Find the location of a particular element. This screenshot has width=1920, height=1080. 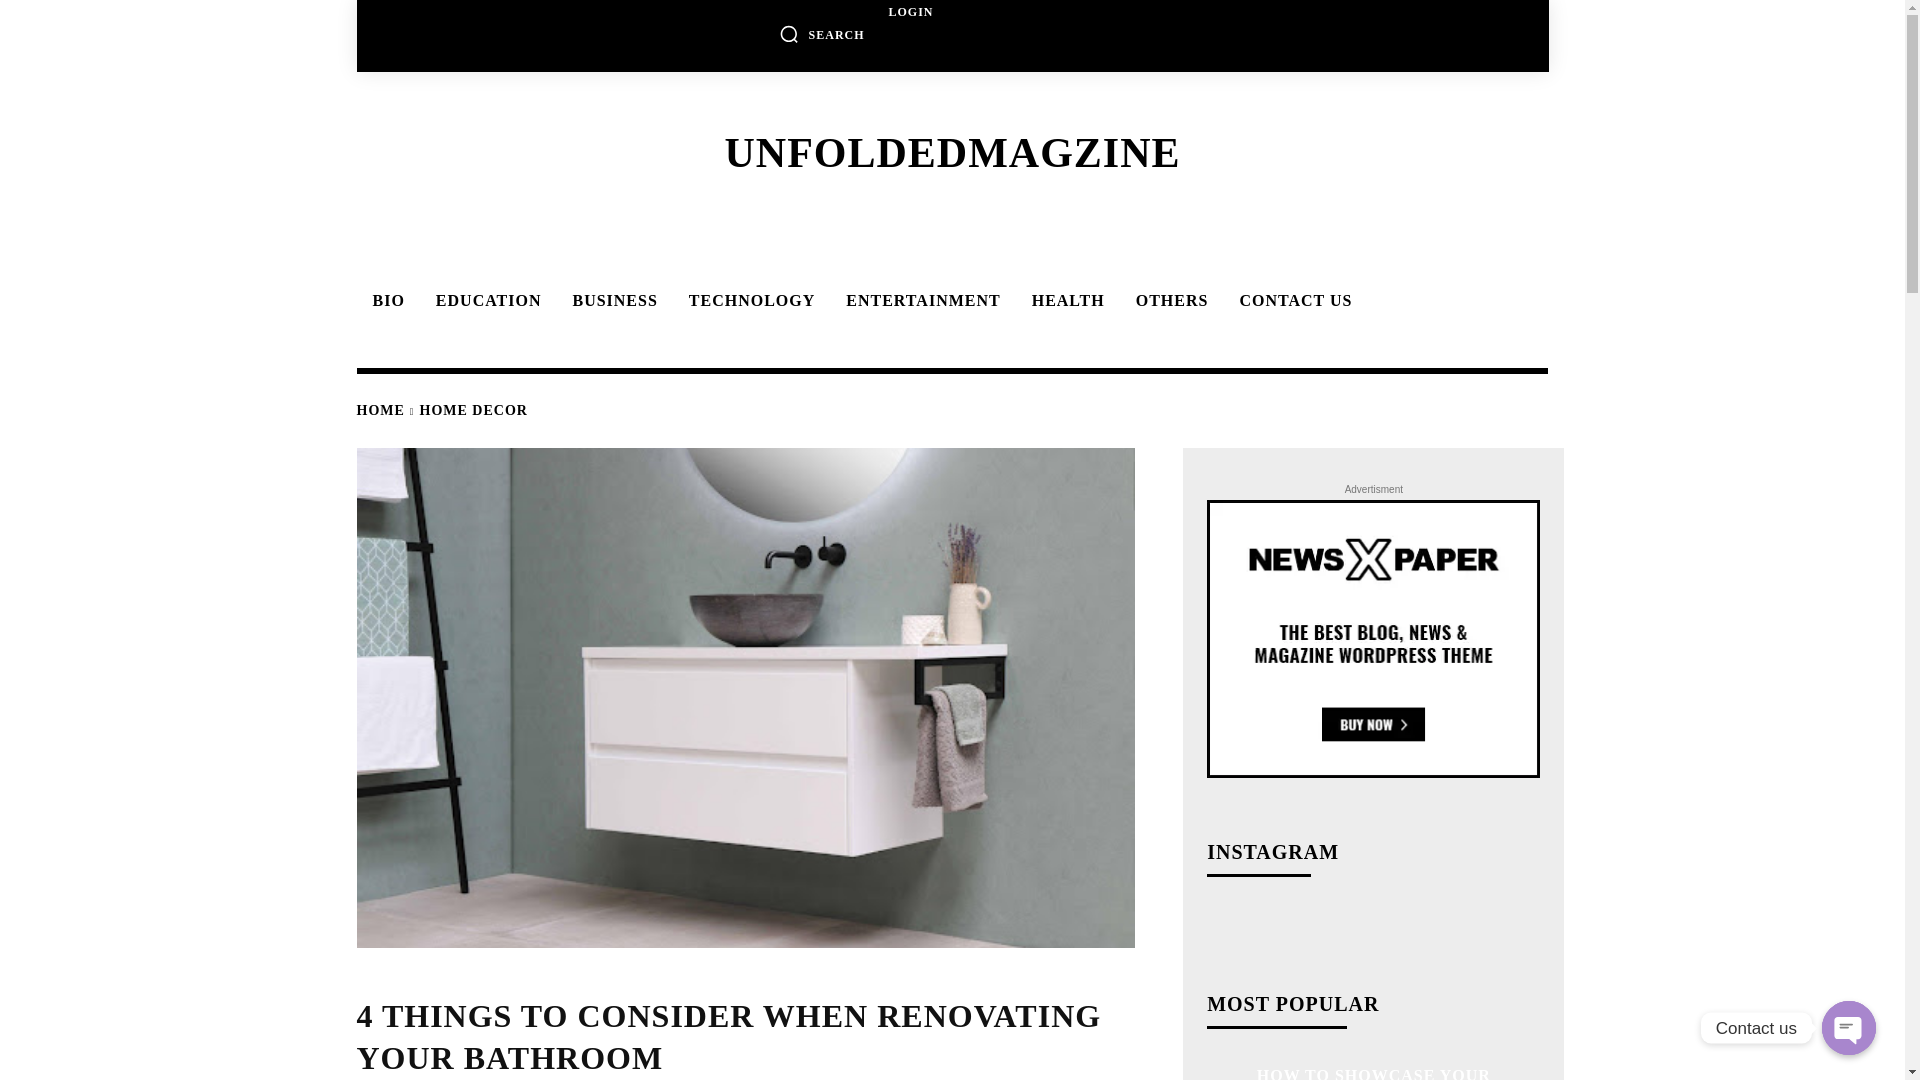

SEARCH is located at coordinates (822, 34).